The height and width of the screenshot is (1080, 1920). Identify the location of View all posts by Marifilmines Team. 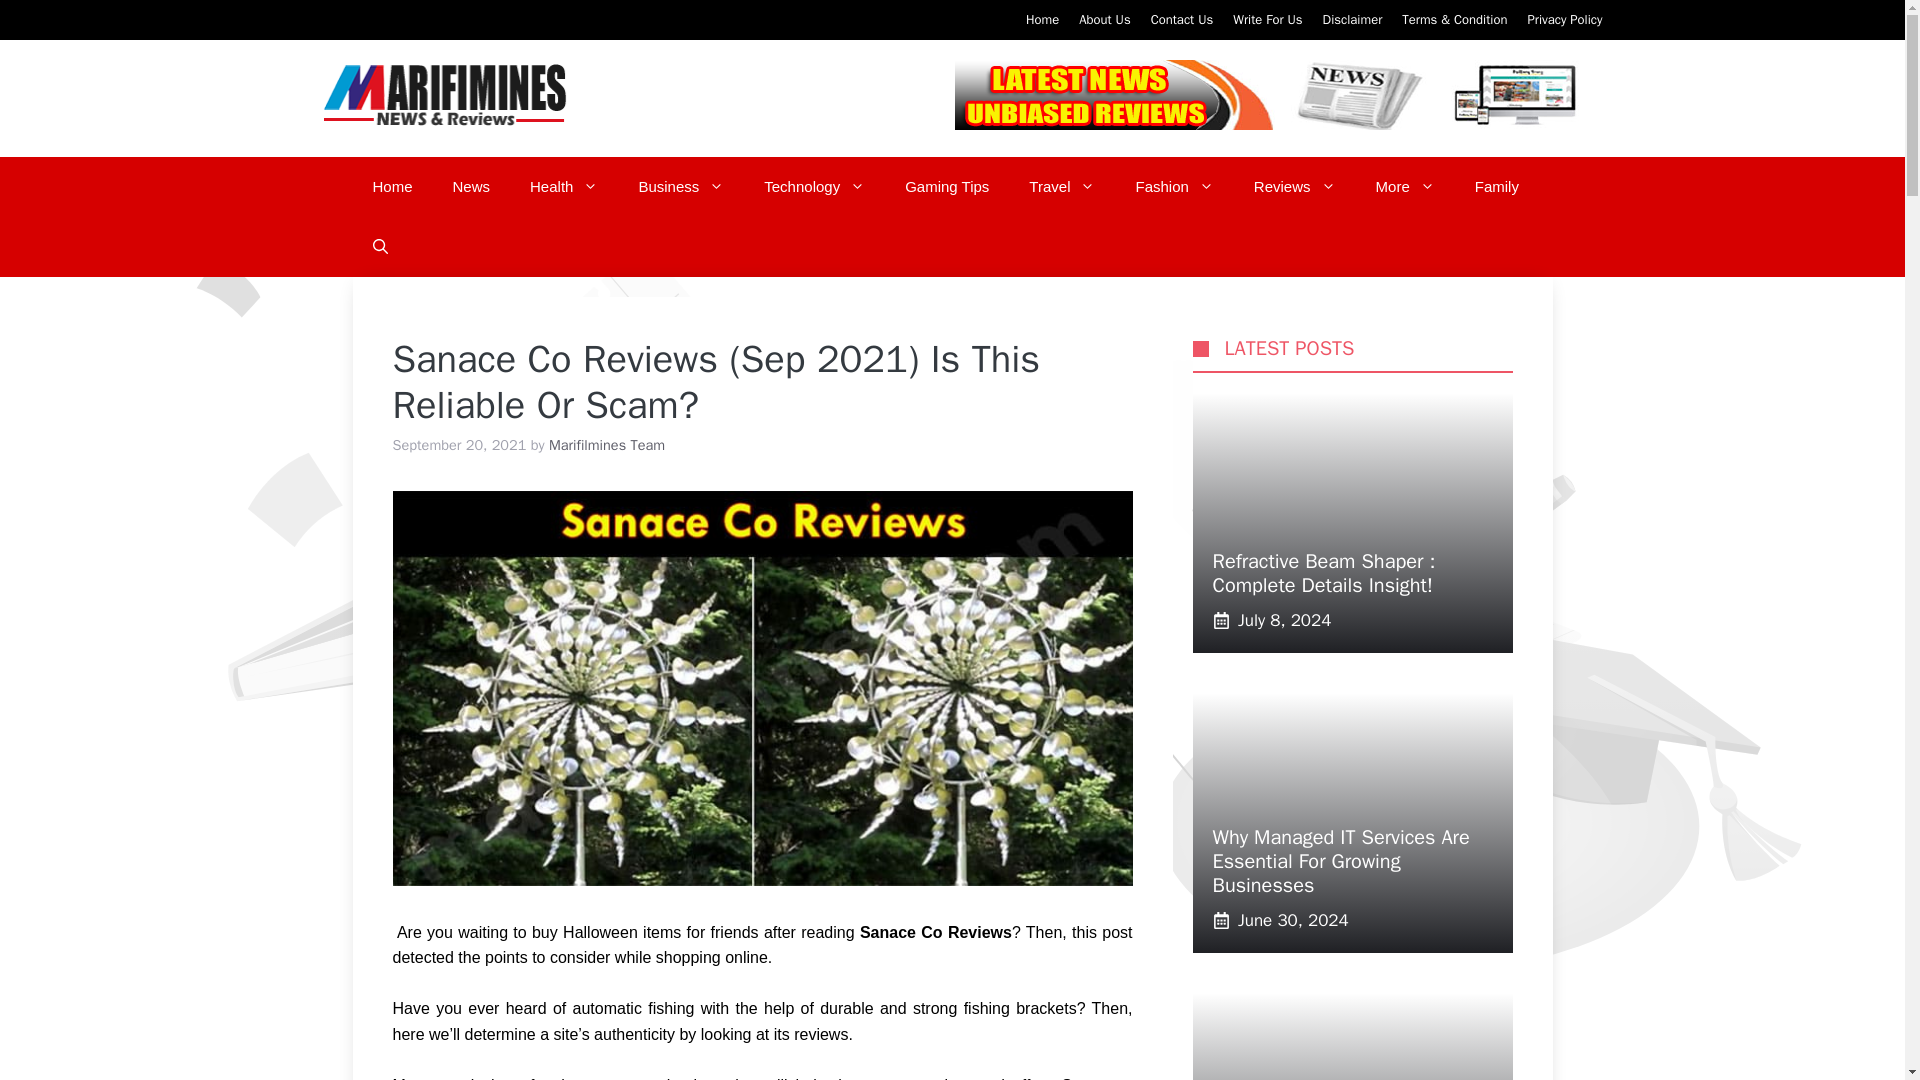
(606, 444).